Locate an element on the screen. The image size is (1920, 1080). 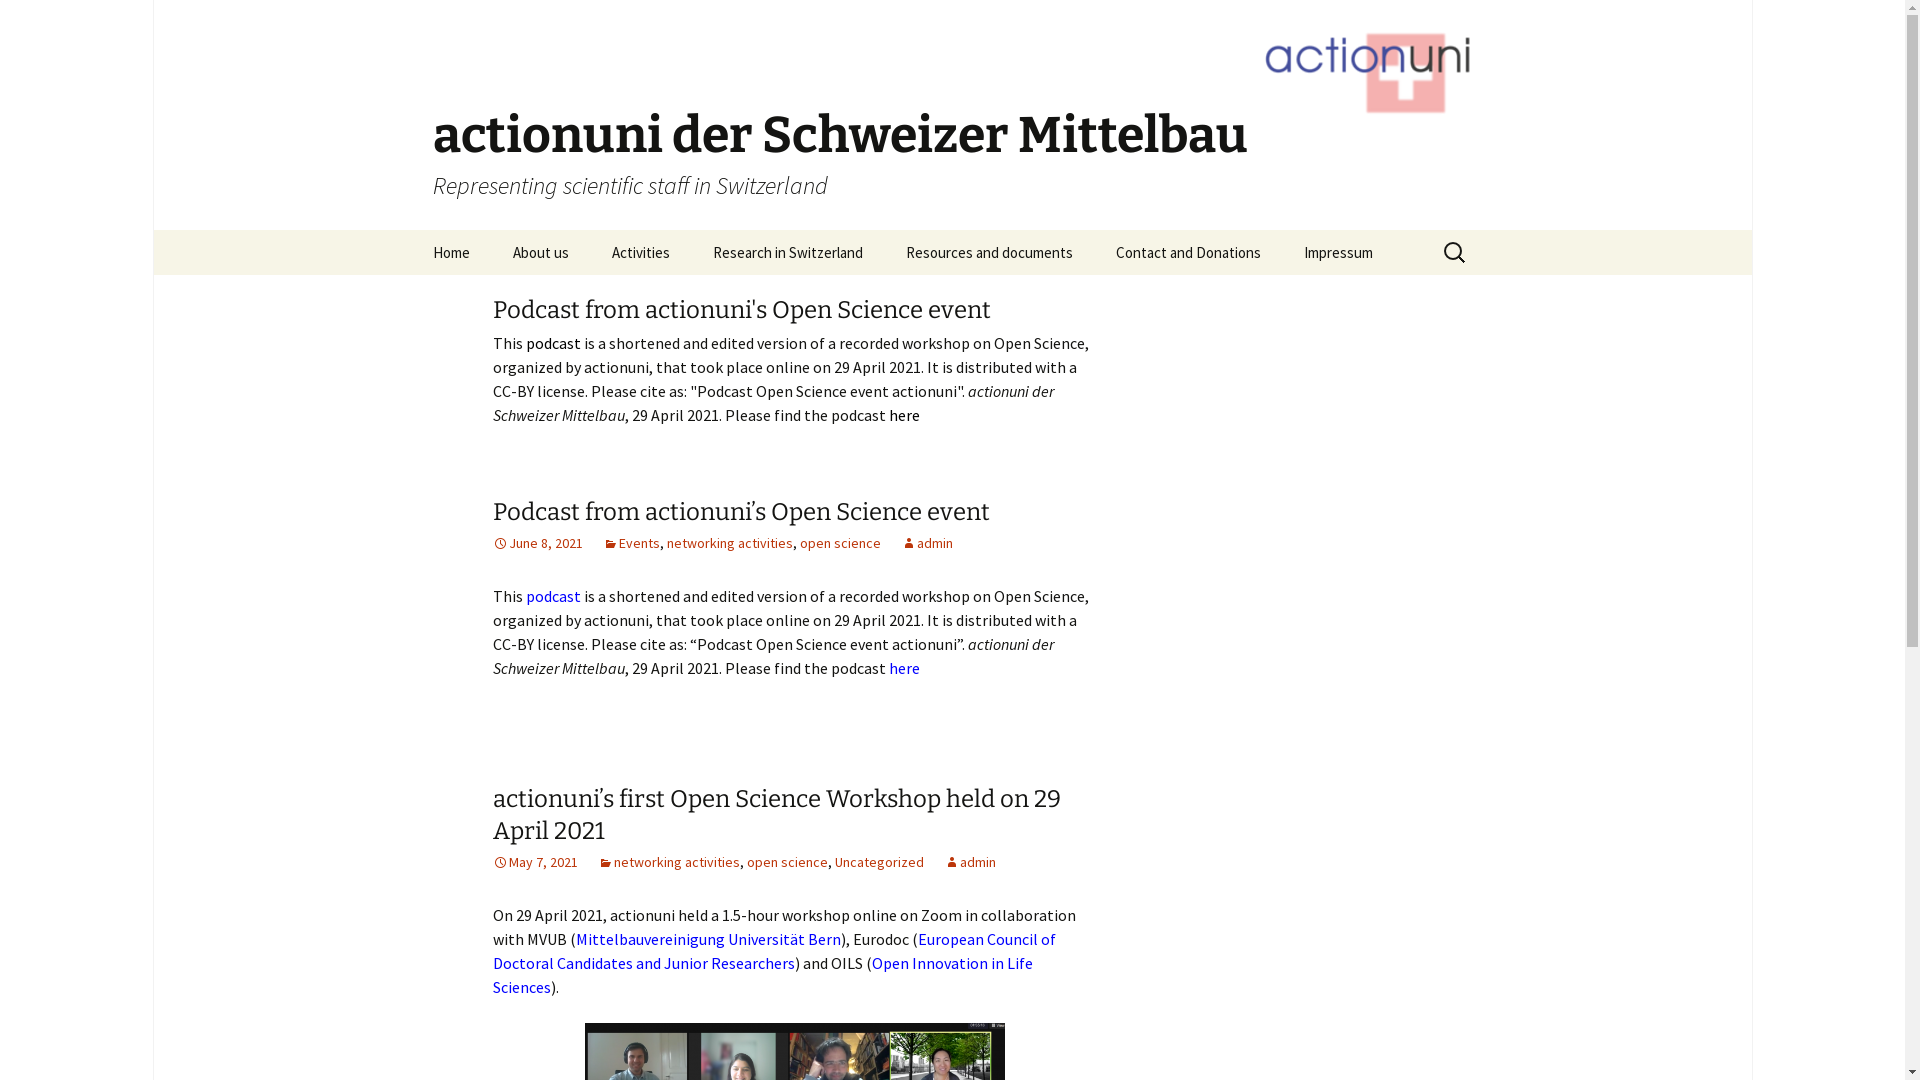
networking activities is located at coordinates (669, 862).